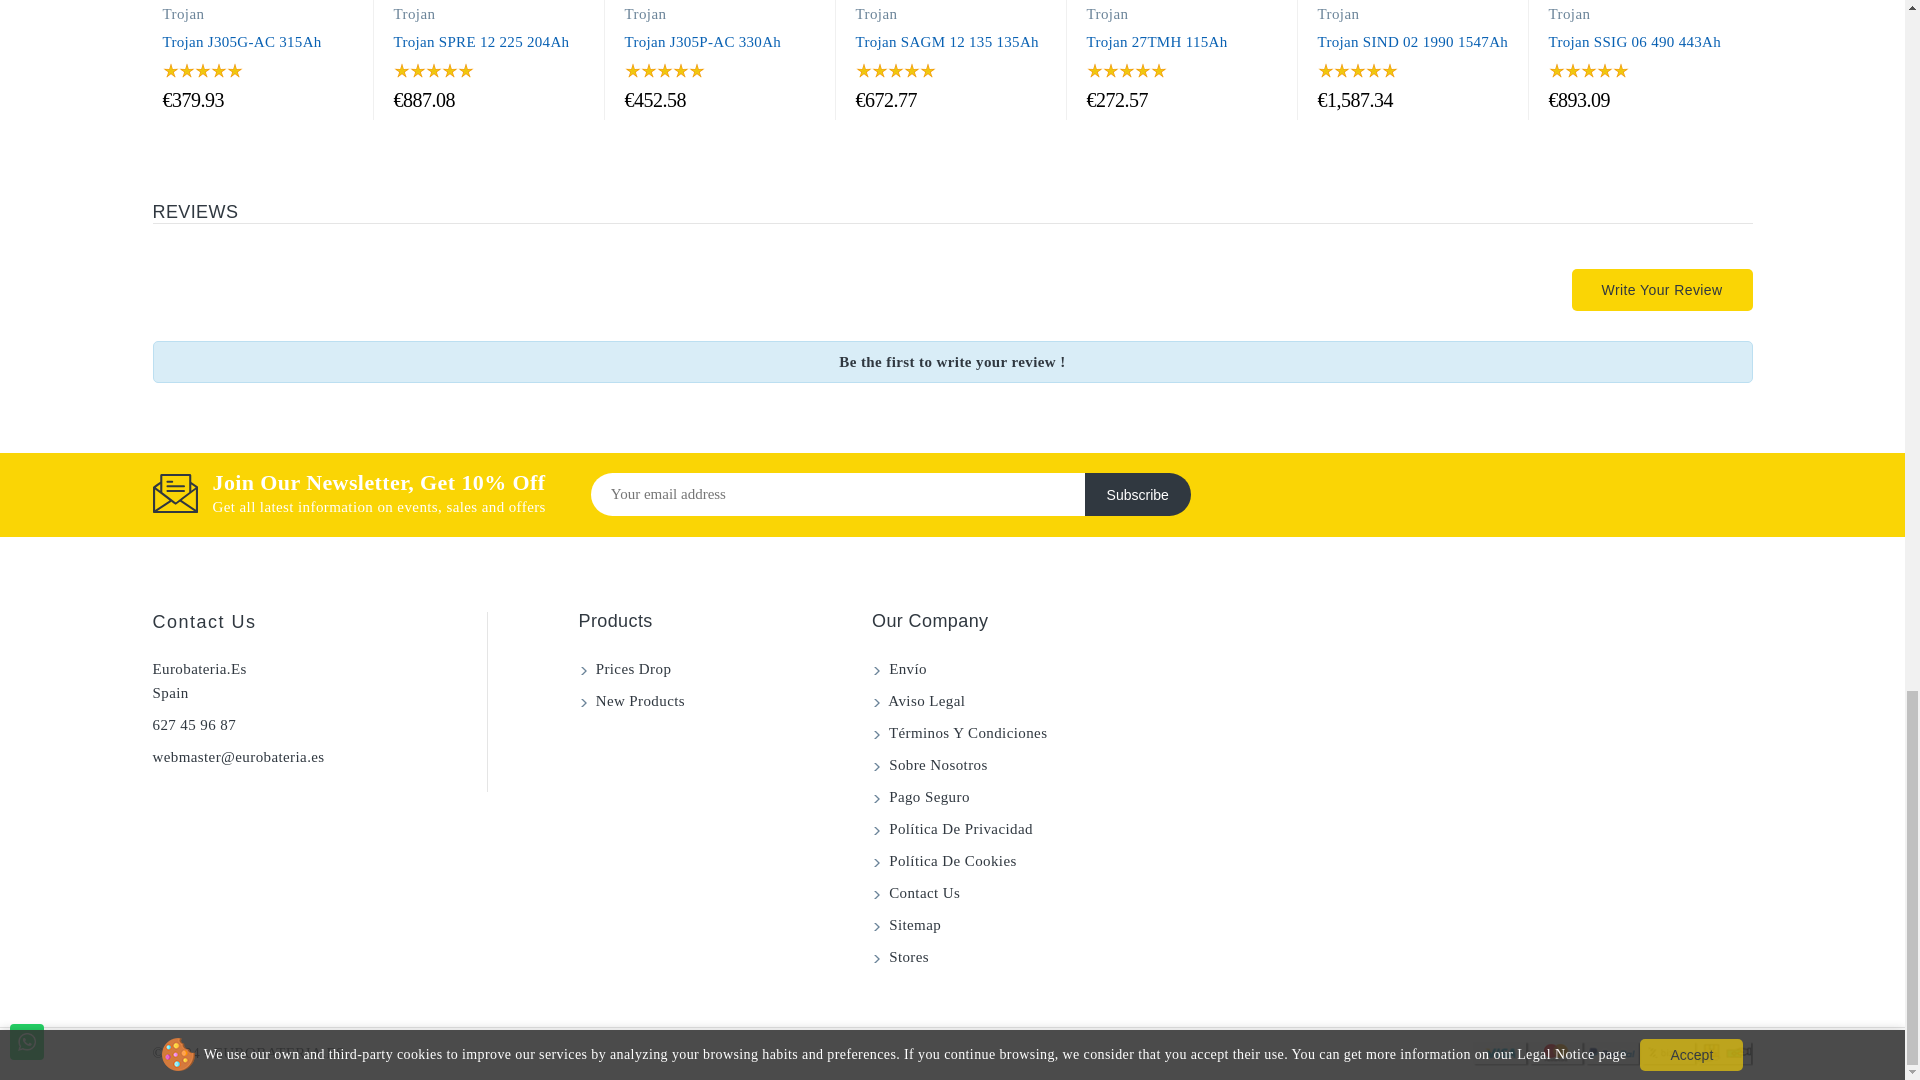 The height and width of the screenshot is (1080, 1920). What do you see at coordinates (1137, 494) in the screenshot?
I see `Subscribe` at bounding box center [1137, 494].